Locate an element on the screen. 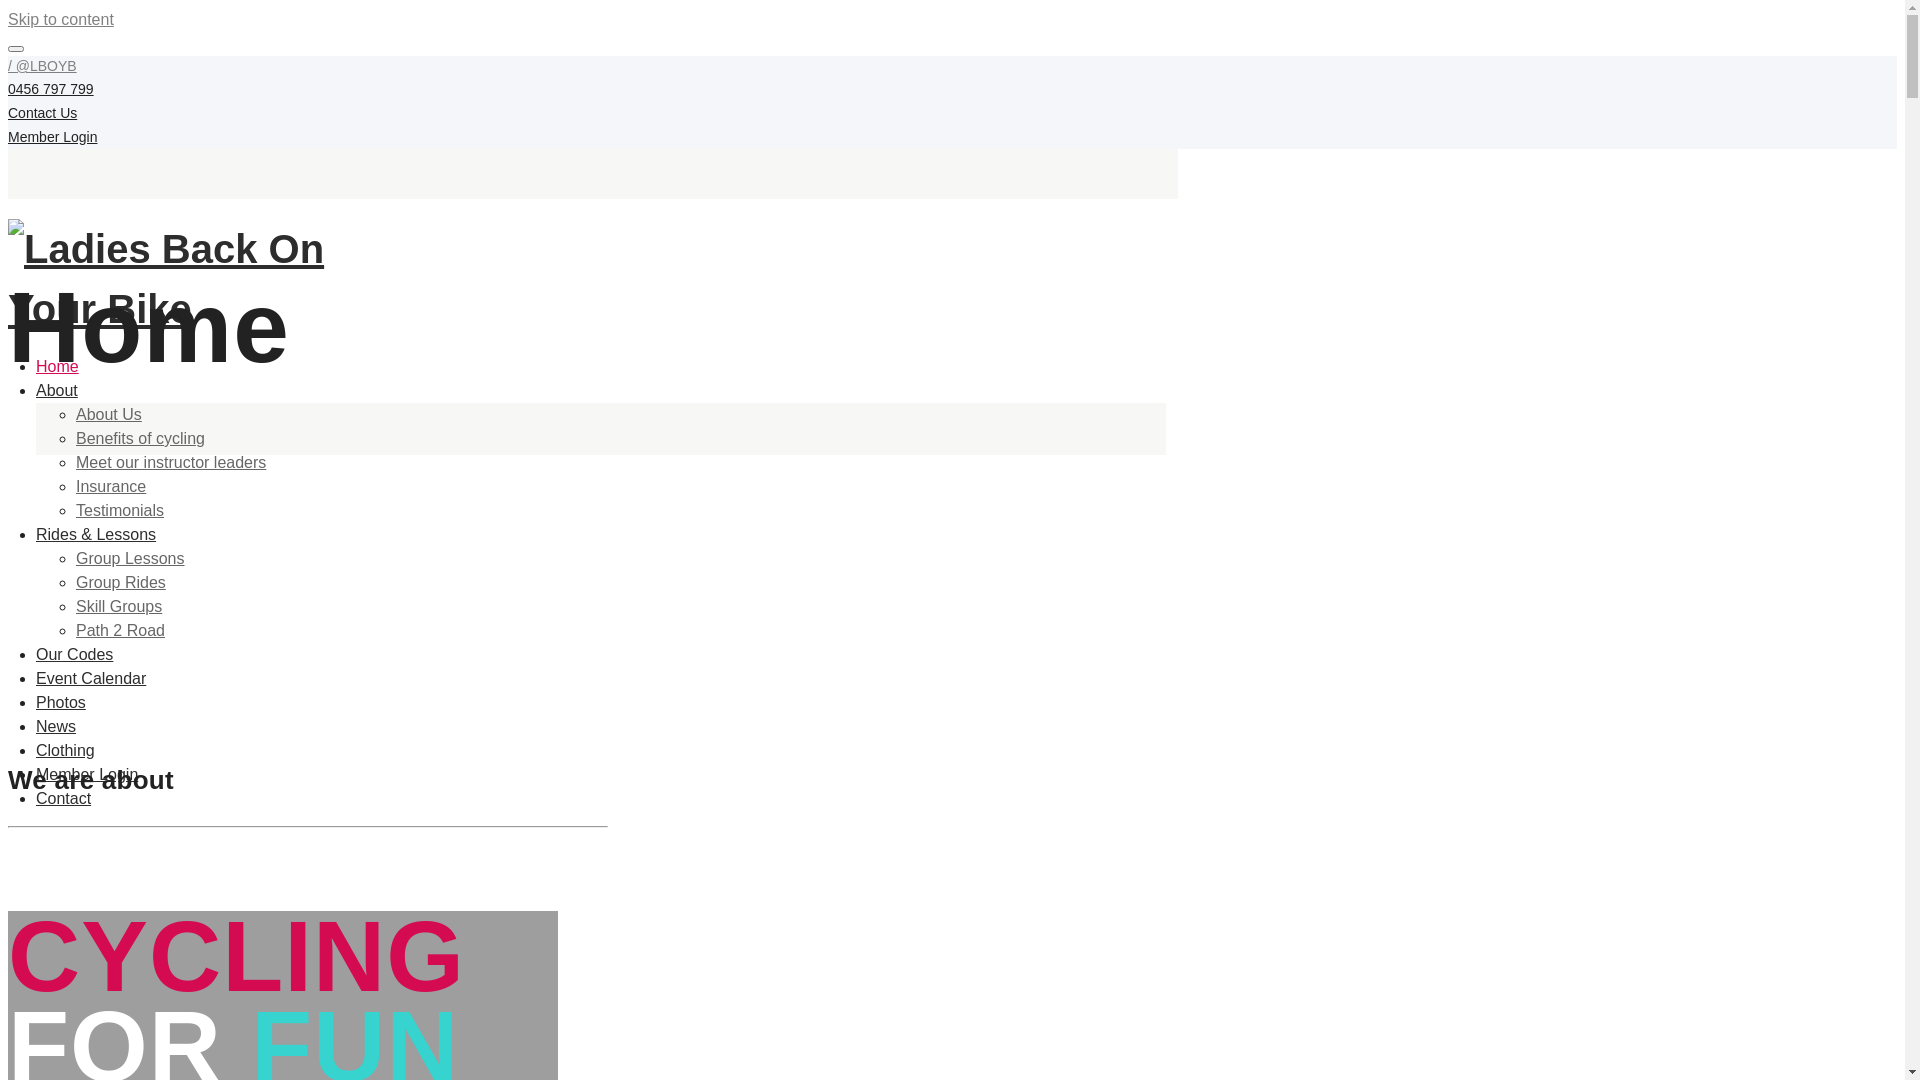  Our Codes is located at coordinates (74, 654).